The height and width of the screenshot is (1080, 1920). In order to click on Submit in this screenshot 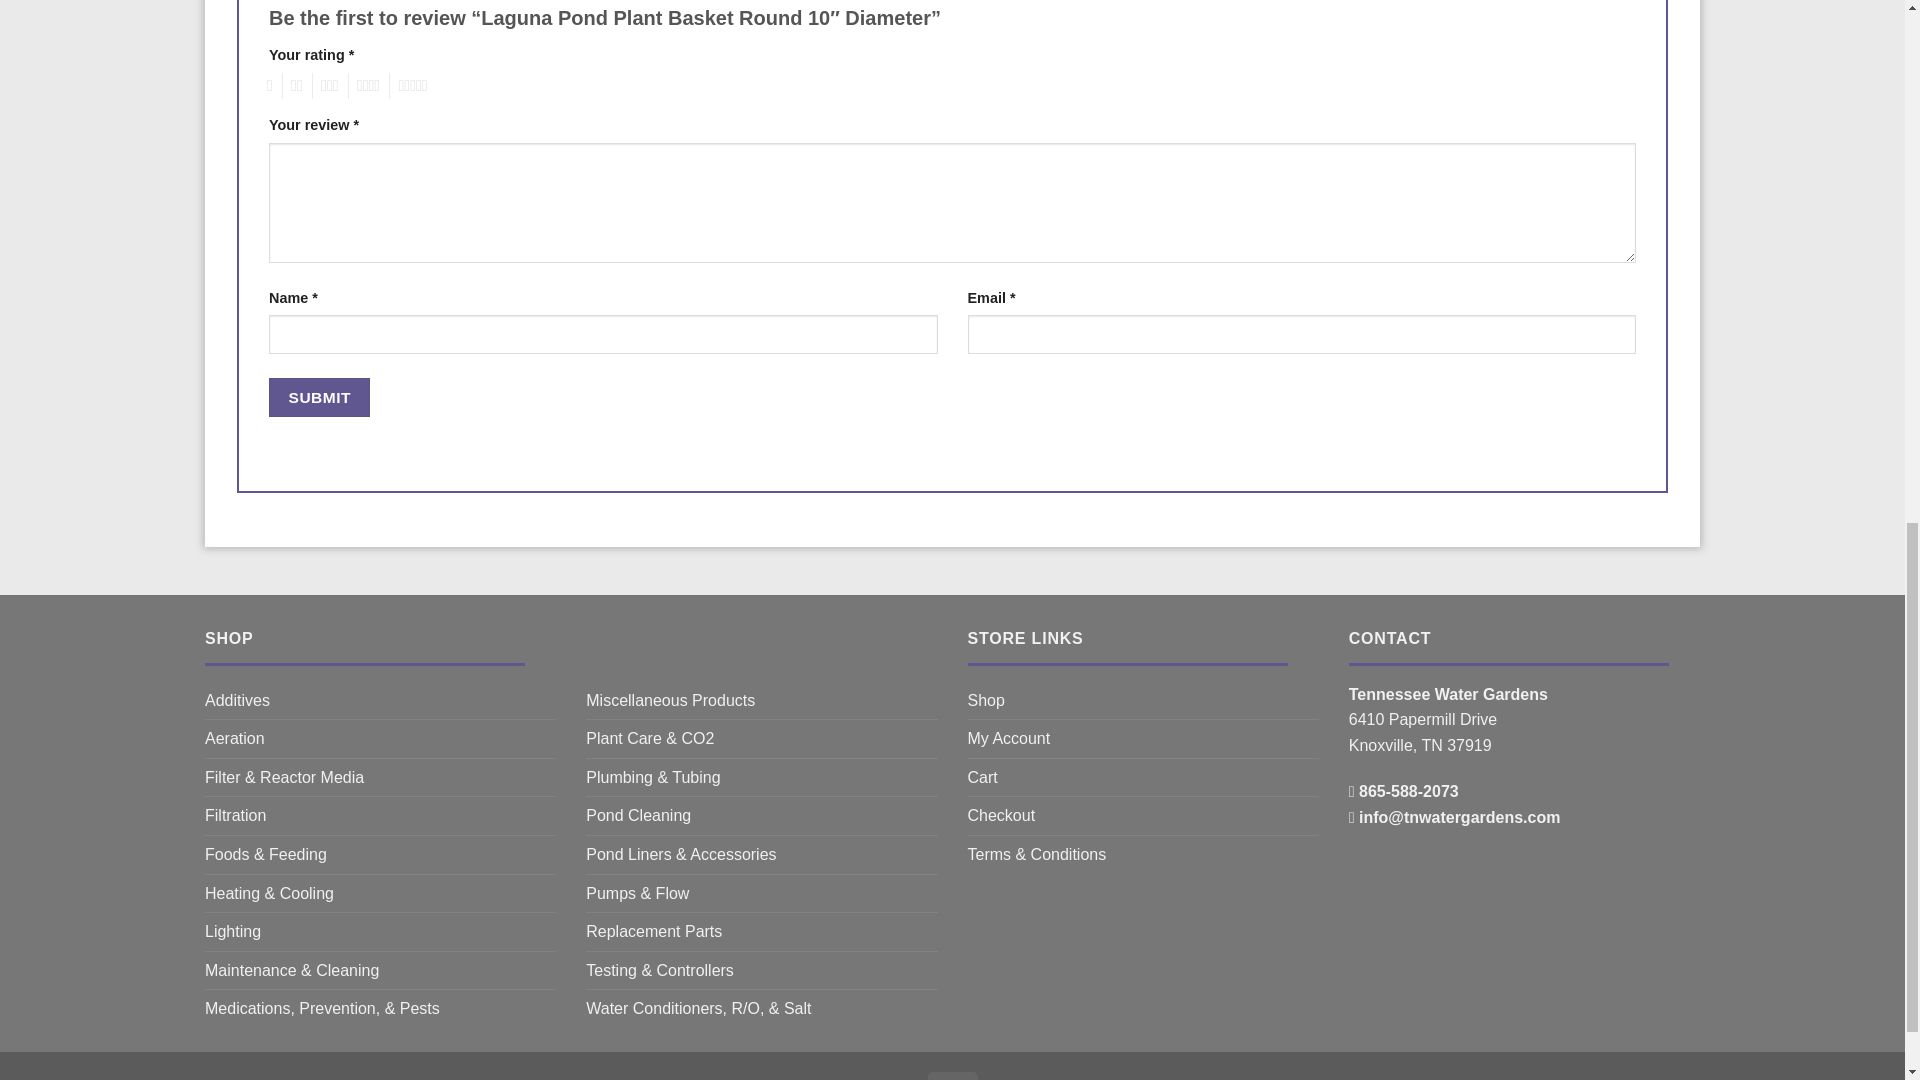, I will do `click(319, 397)`.